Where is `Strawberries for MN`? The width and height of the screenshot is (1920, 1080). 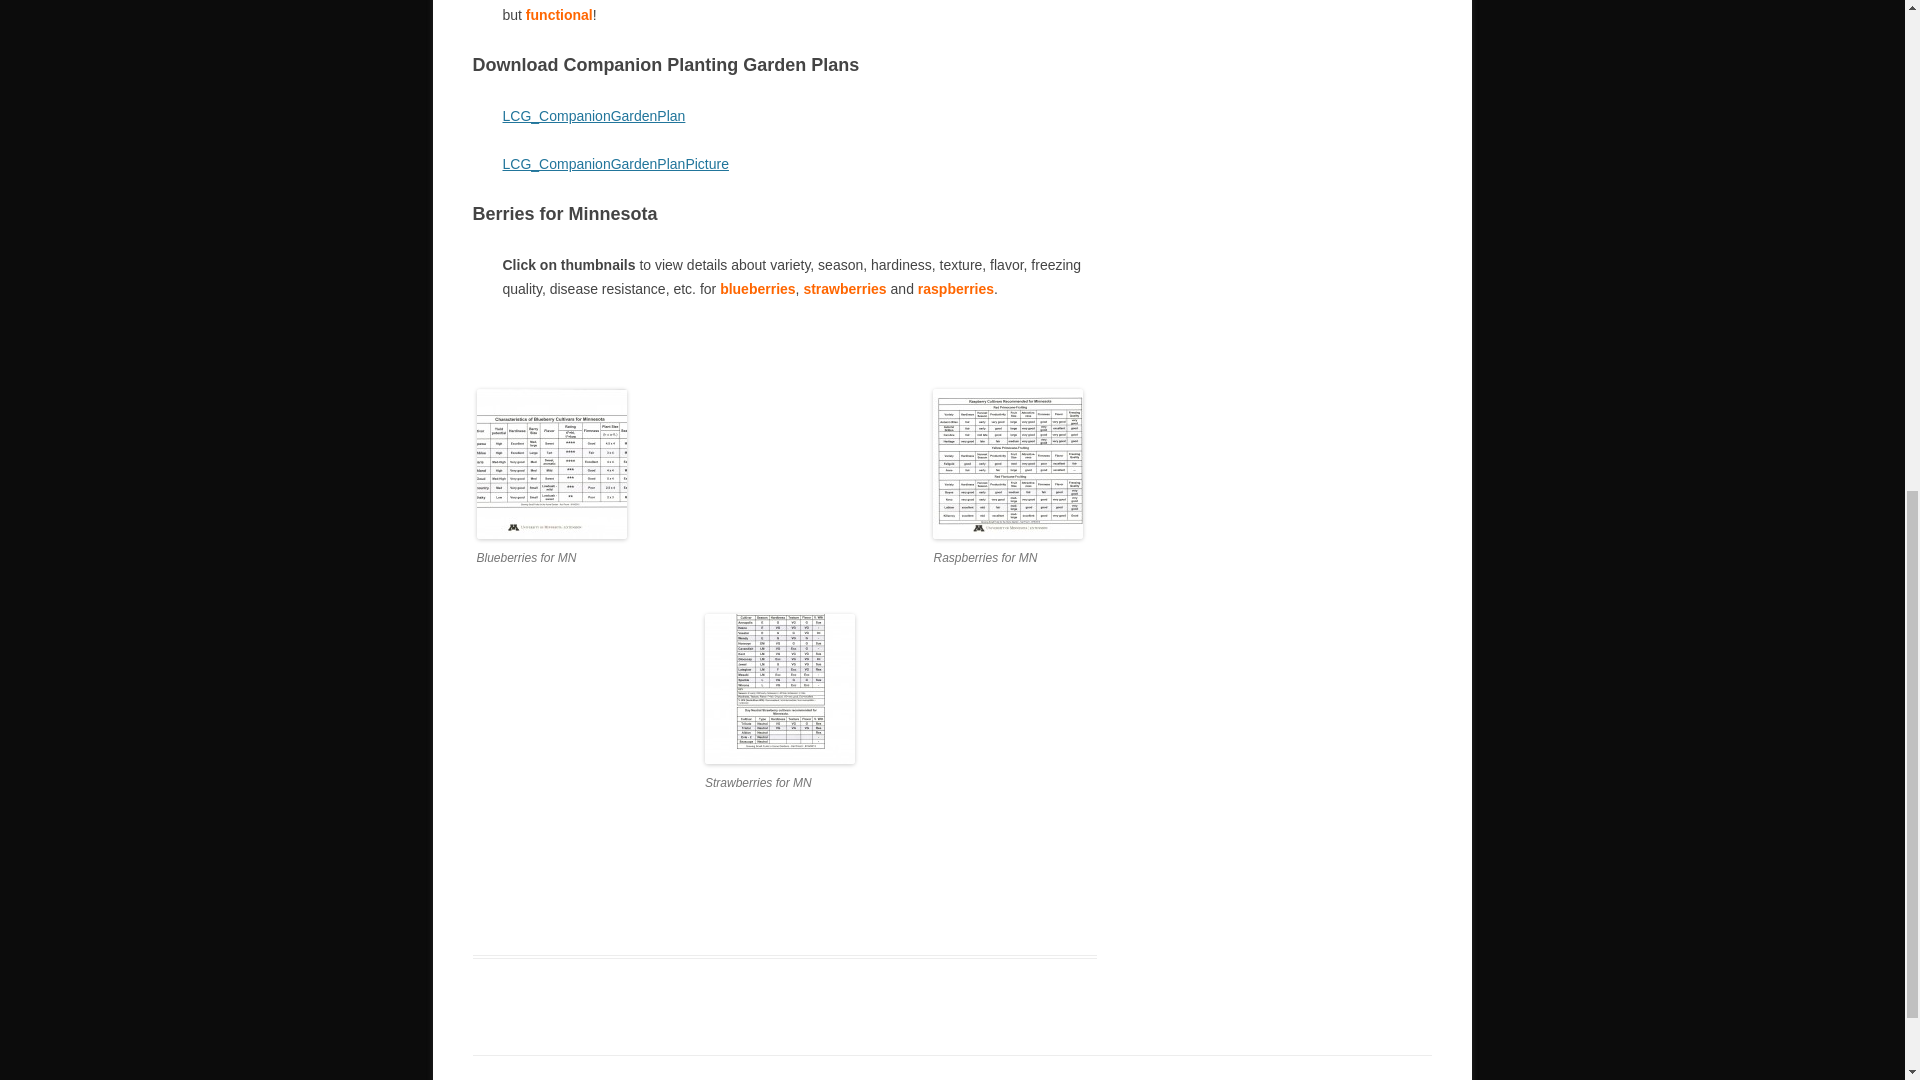 Strawberries for MN is located at coordinates (779, 688).